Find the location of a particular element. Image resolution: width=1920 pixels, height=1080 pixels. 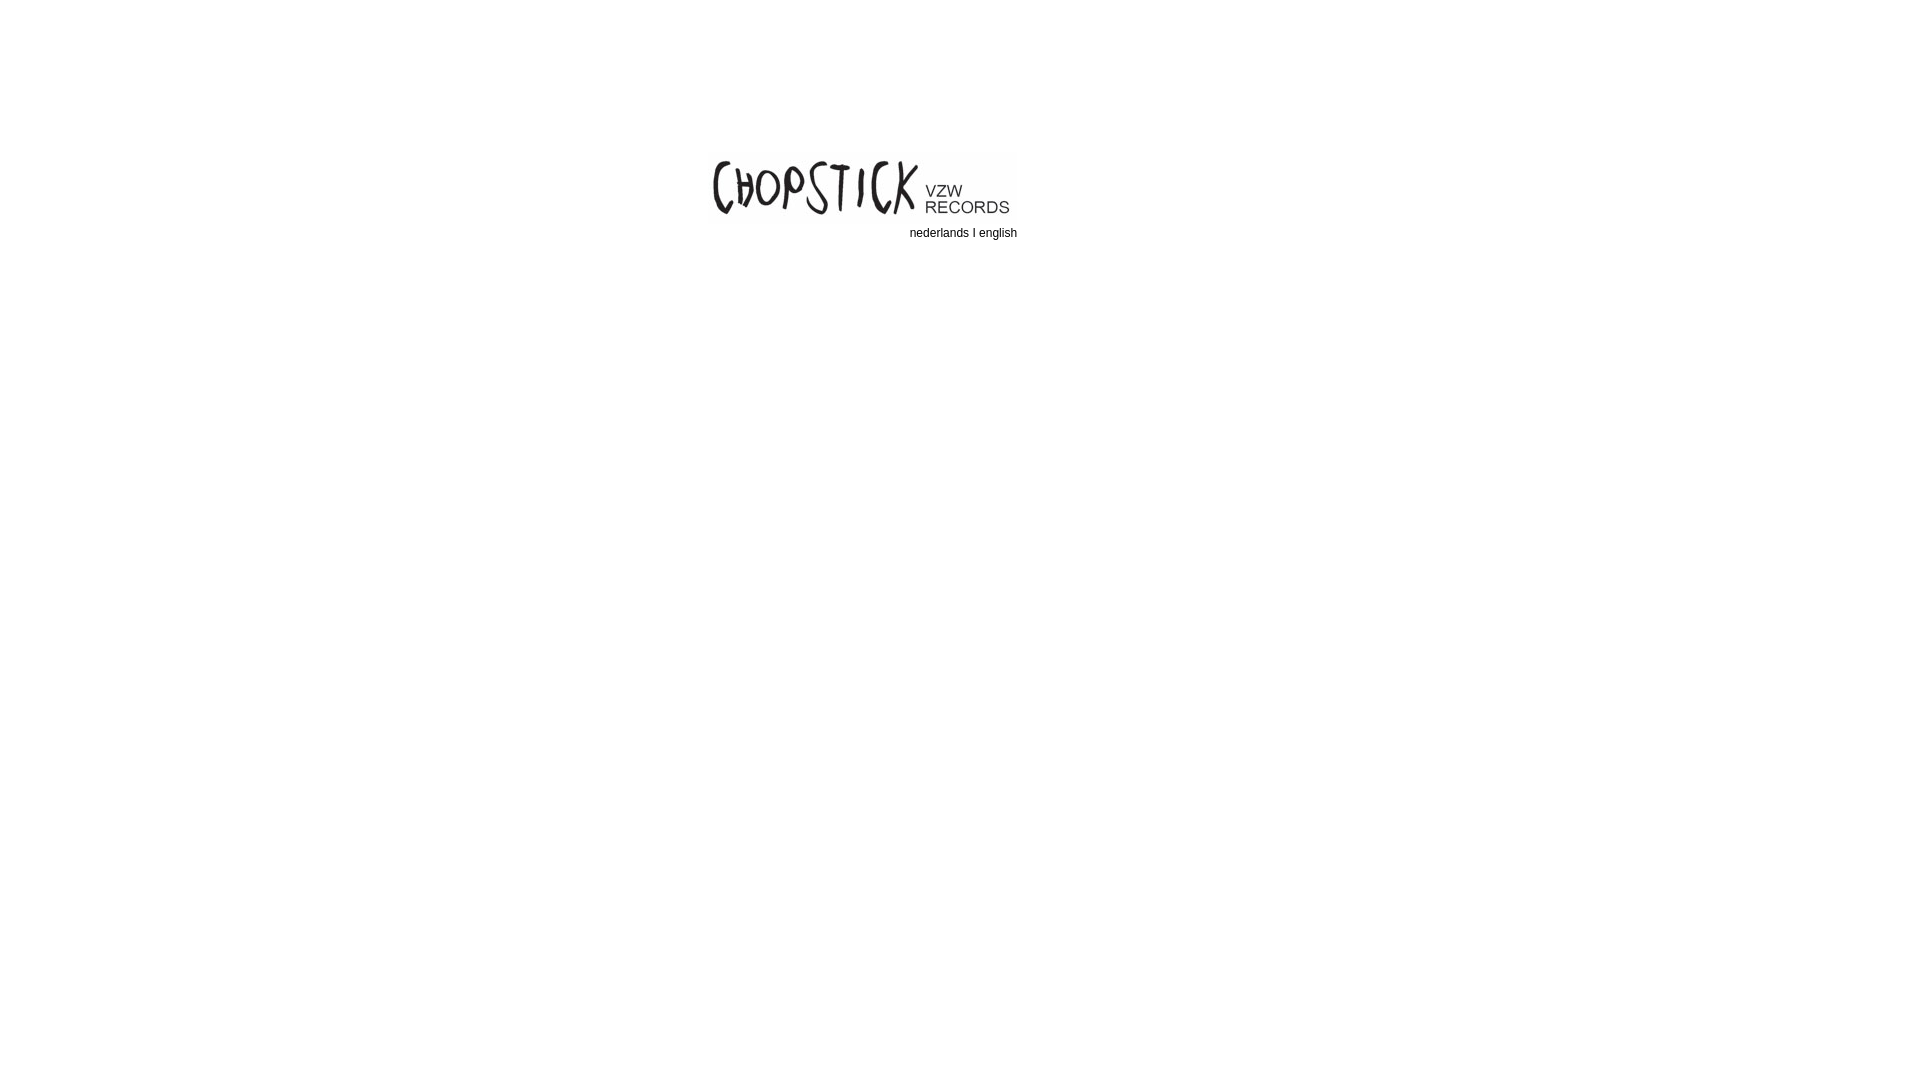

english is located at coordinates (998, 233).